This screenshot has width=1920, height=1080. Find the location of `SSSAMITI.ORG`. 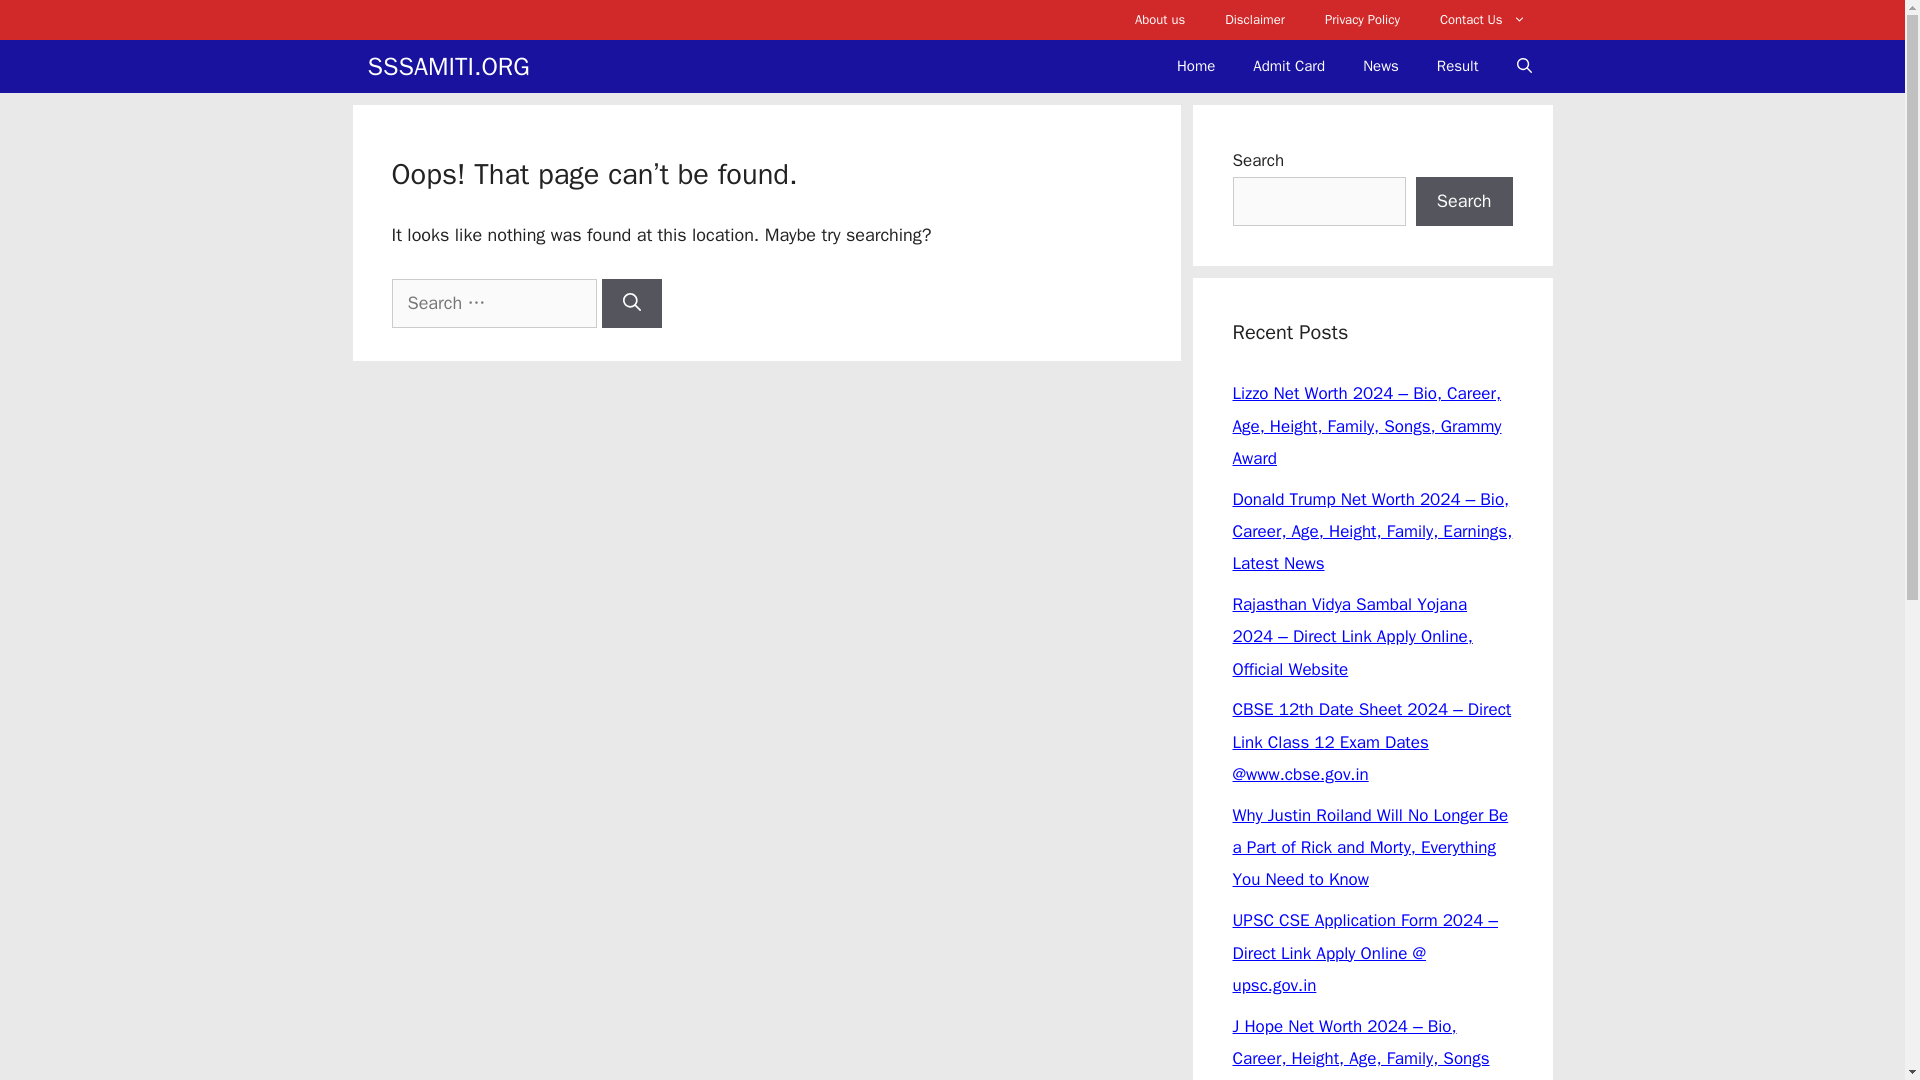

SSSAMITI.ORG is located at coordinates (448, 65).